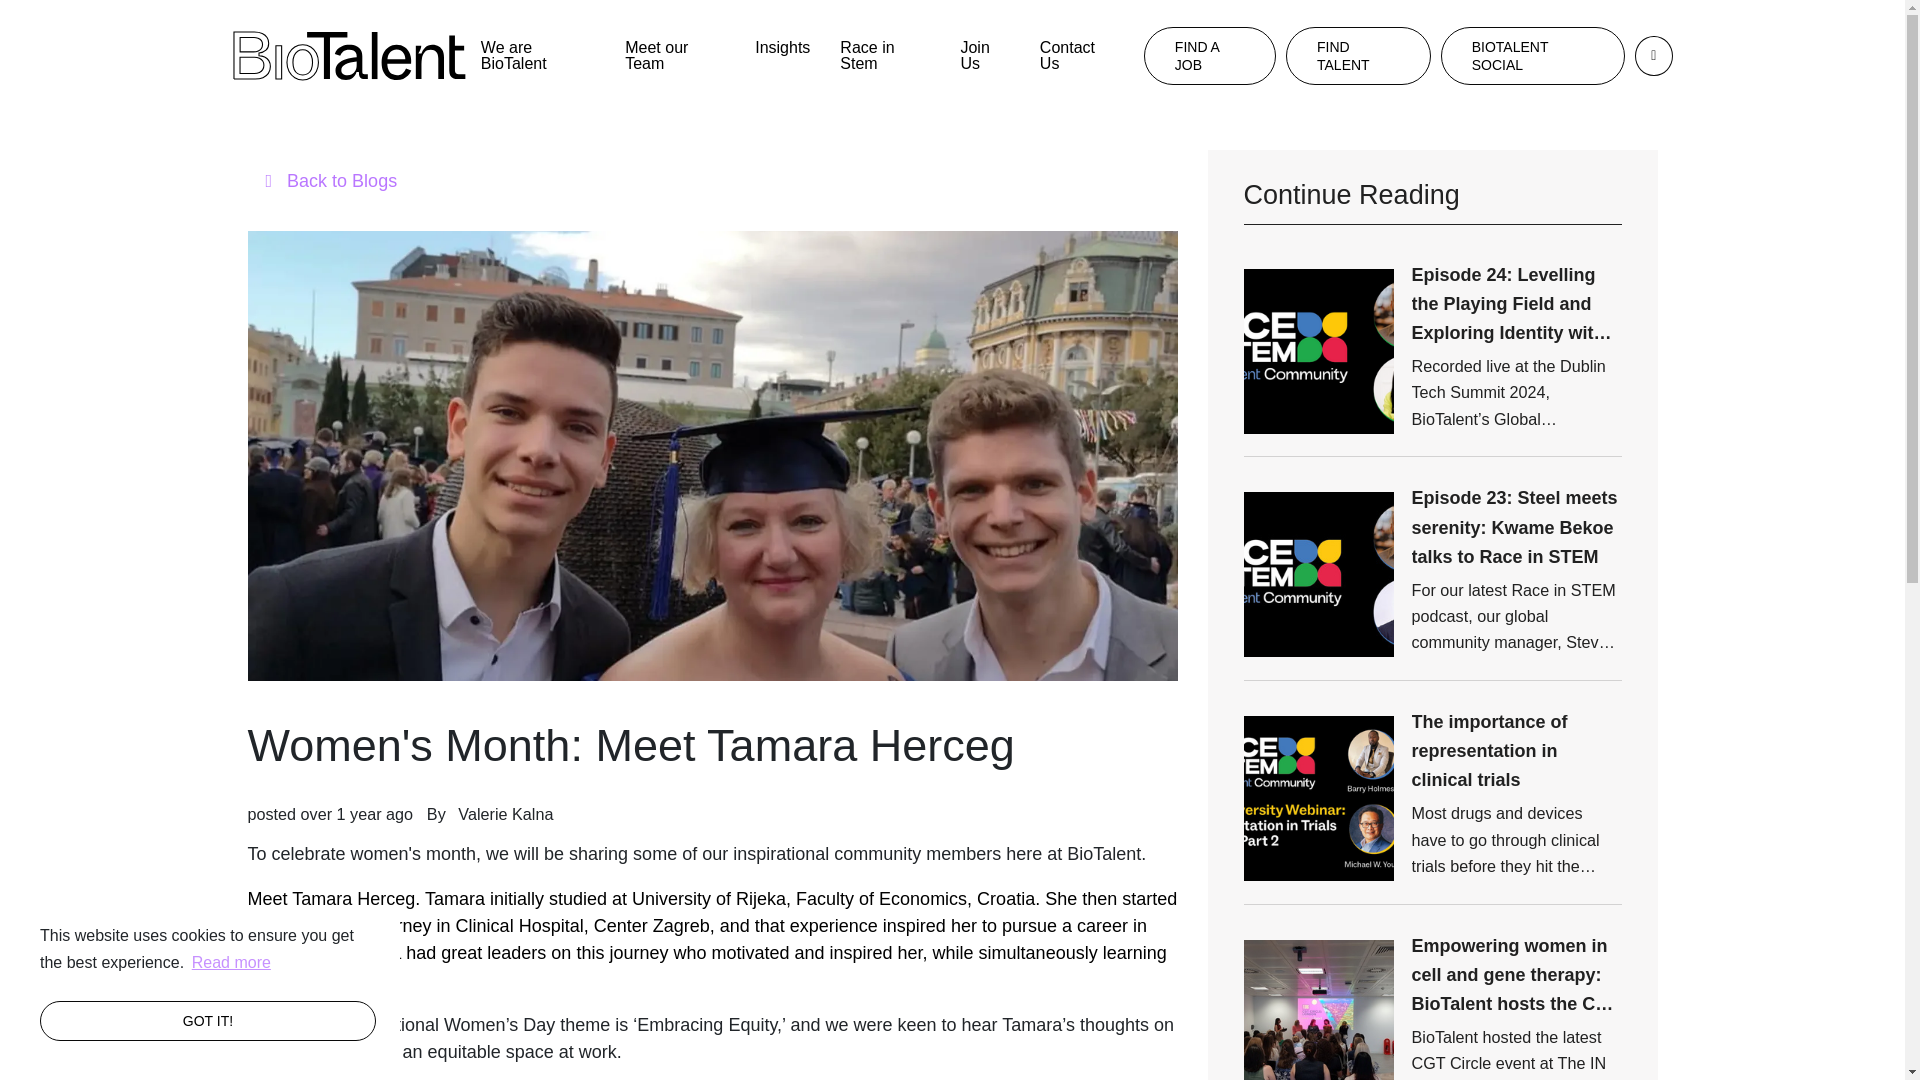  I want to click on Contact Us, so click(1076, 56).